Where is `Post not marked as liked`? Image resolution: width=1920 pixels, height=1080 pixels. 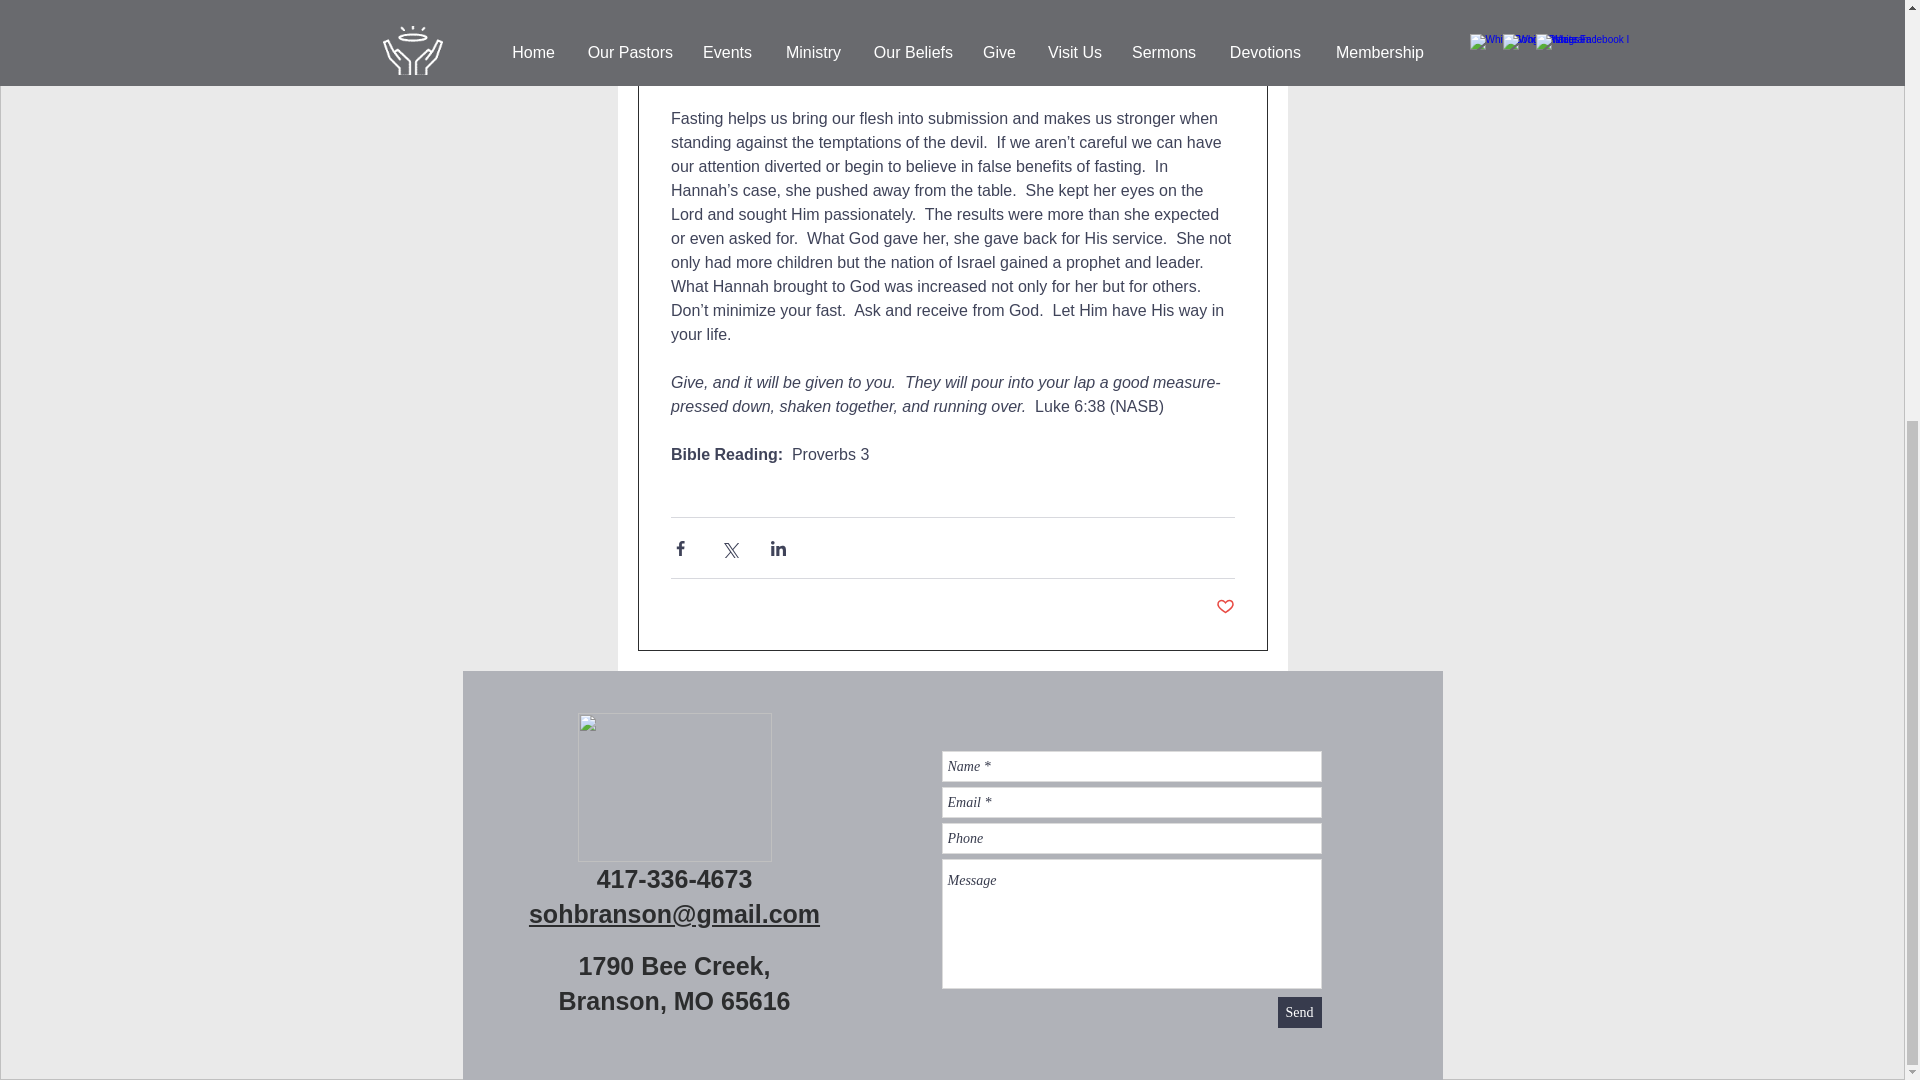 Post not marked as liked is located at coordinates (1224, 607).